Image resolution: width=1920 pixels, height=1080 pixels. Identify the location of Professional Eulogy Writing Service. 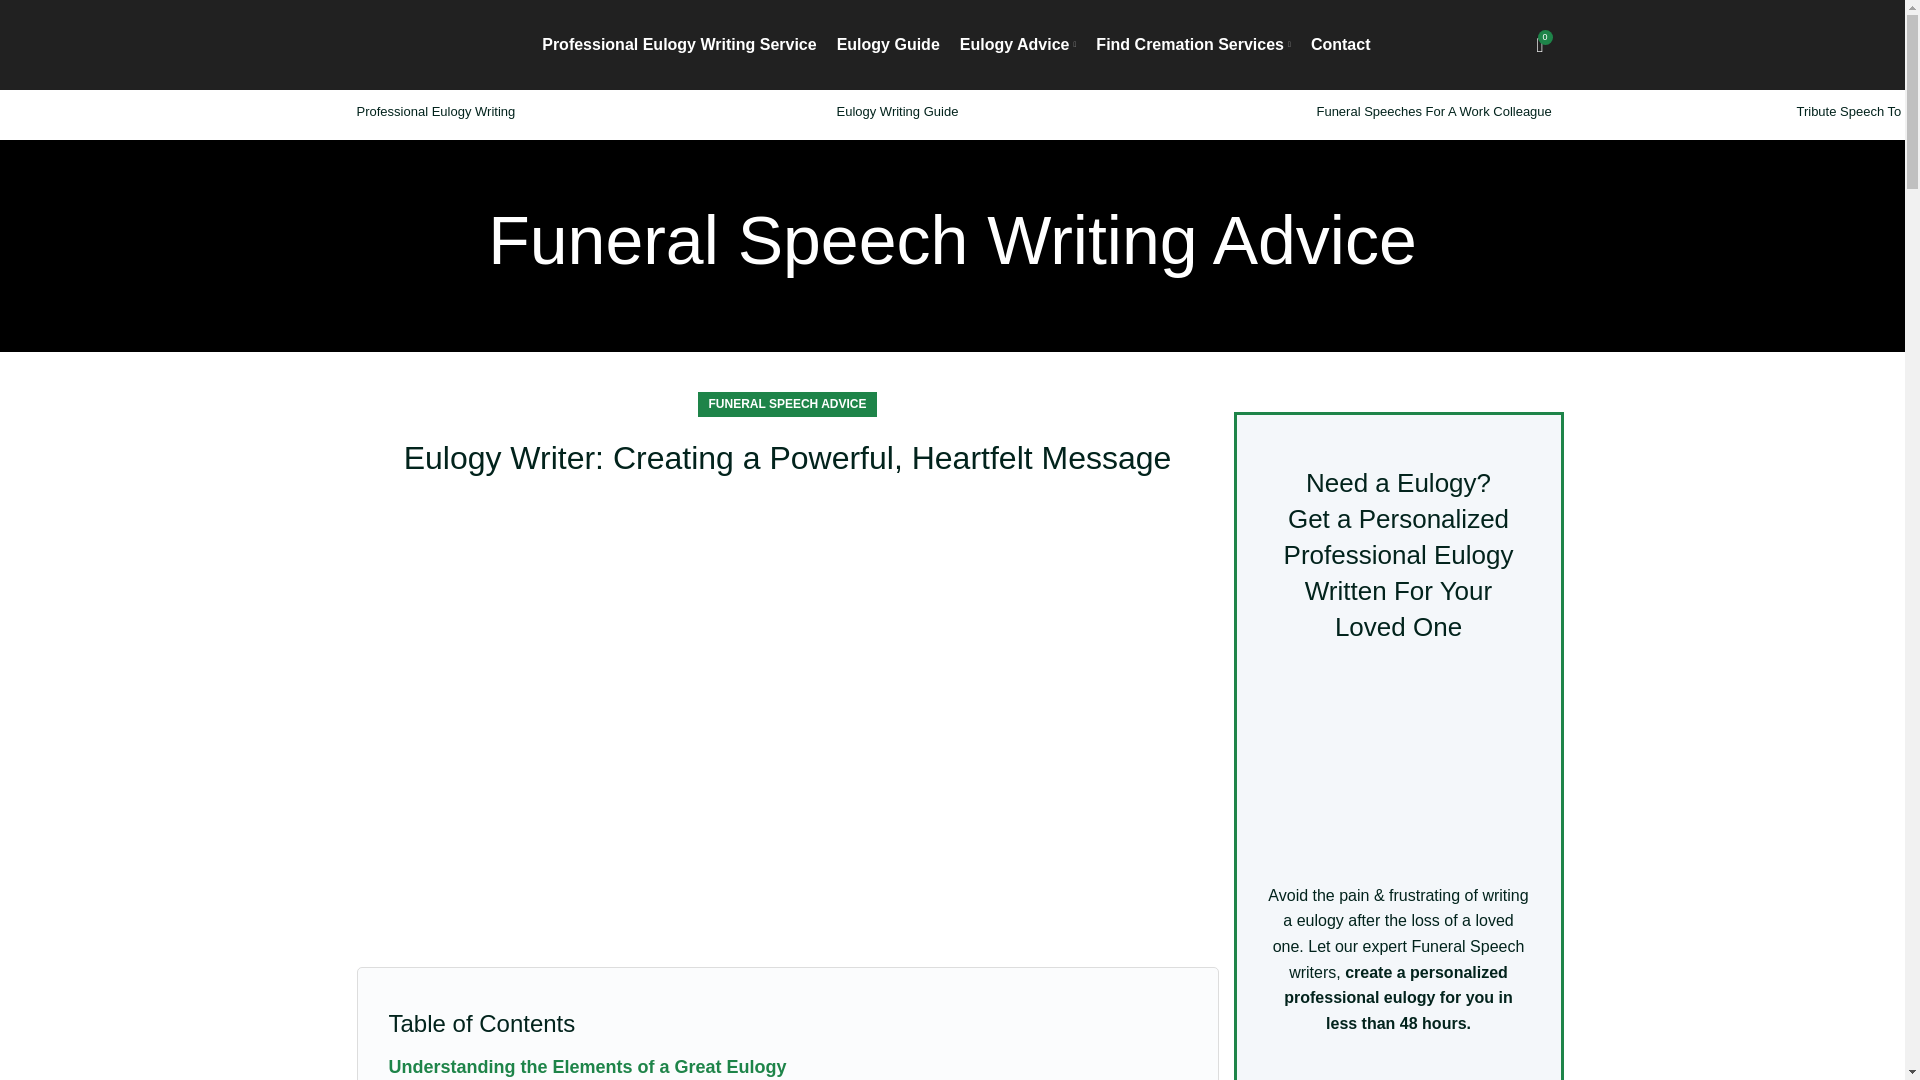
(678, 44).